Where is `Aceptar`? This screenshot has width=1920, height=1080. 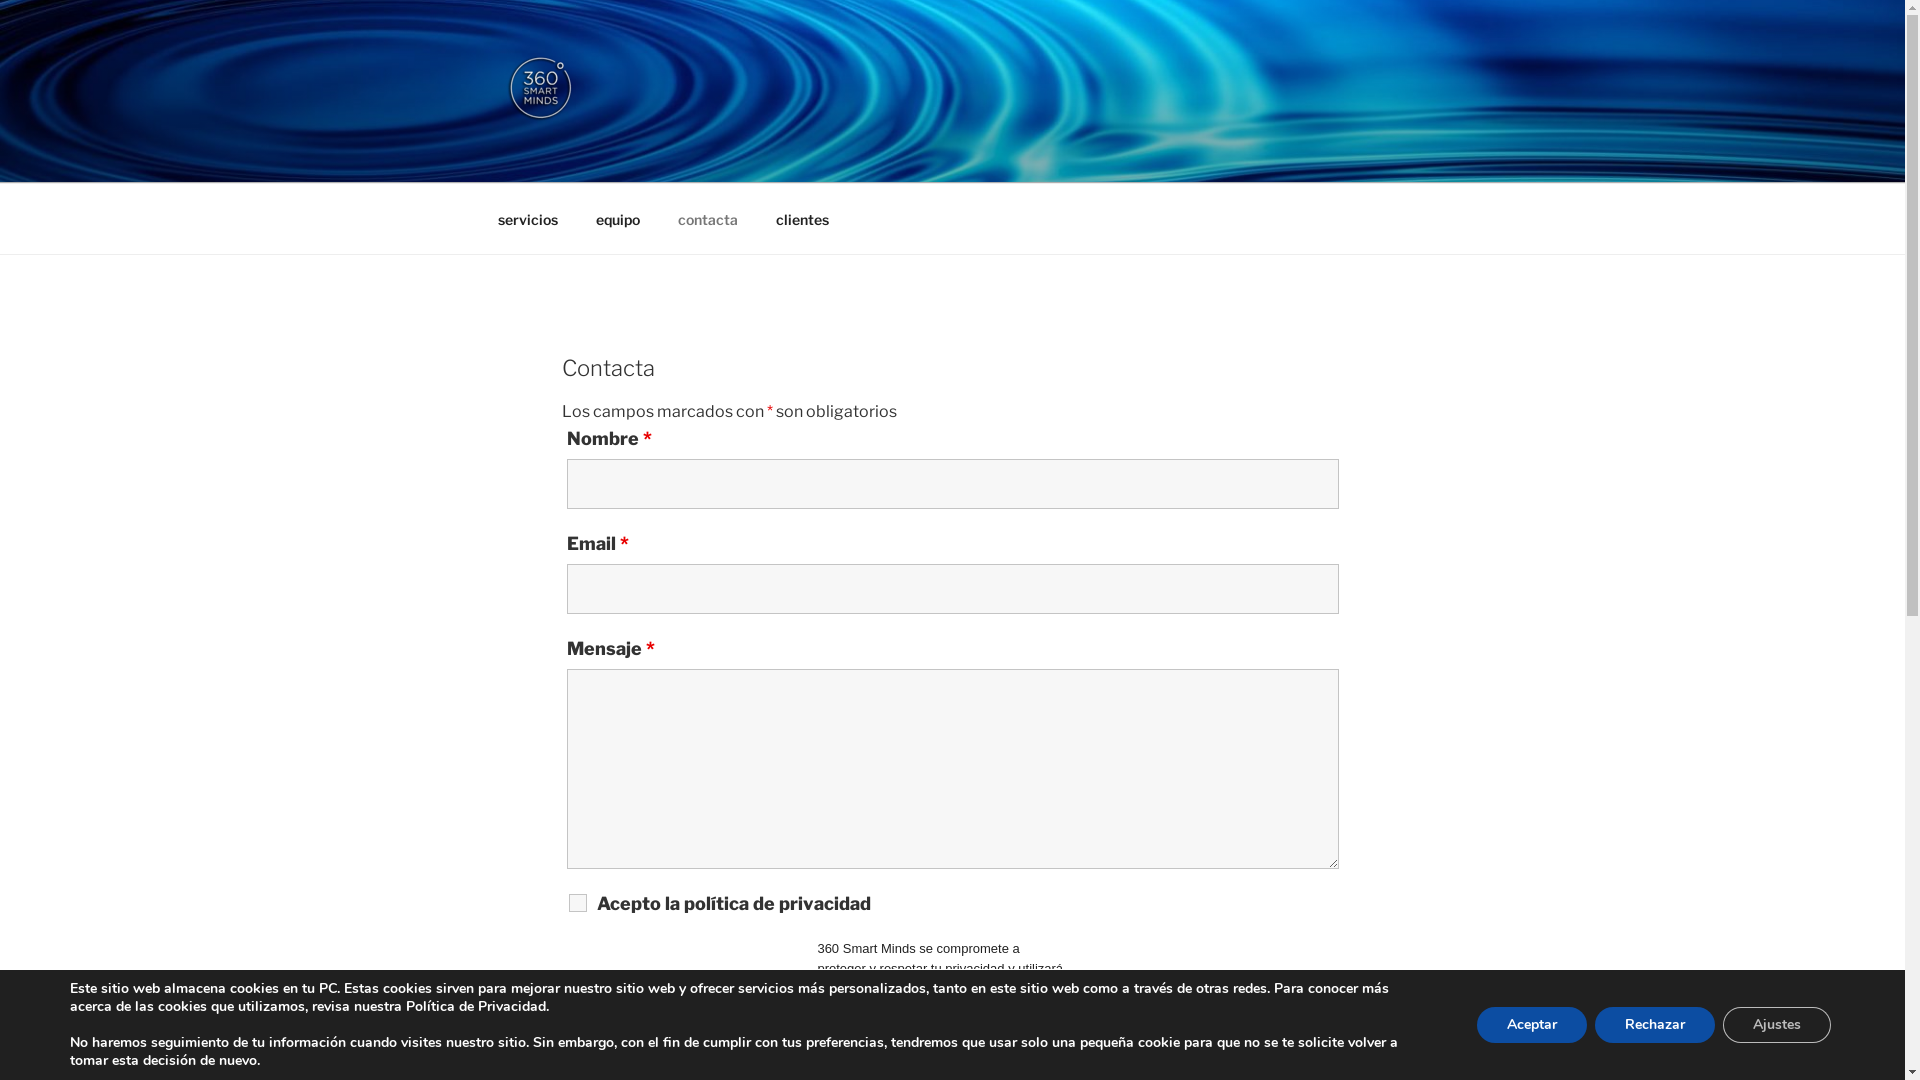 Aceptar is located at coordinates (1532, 1025).